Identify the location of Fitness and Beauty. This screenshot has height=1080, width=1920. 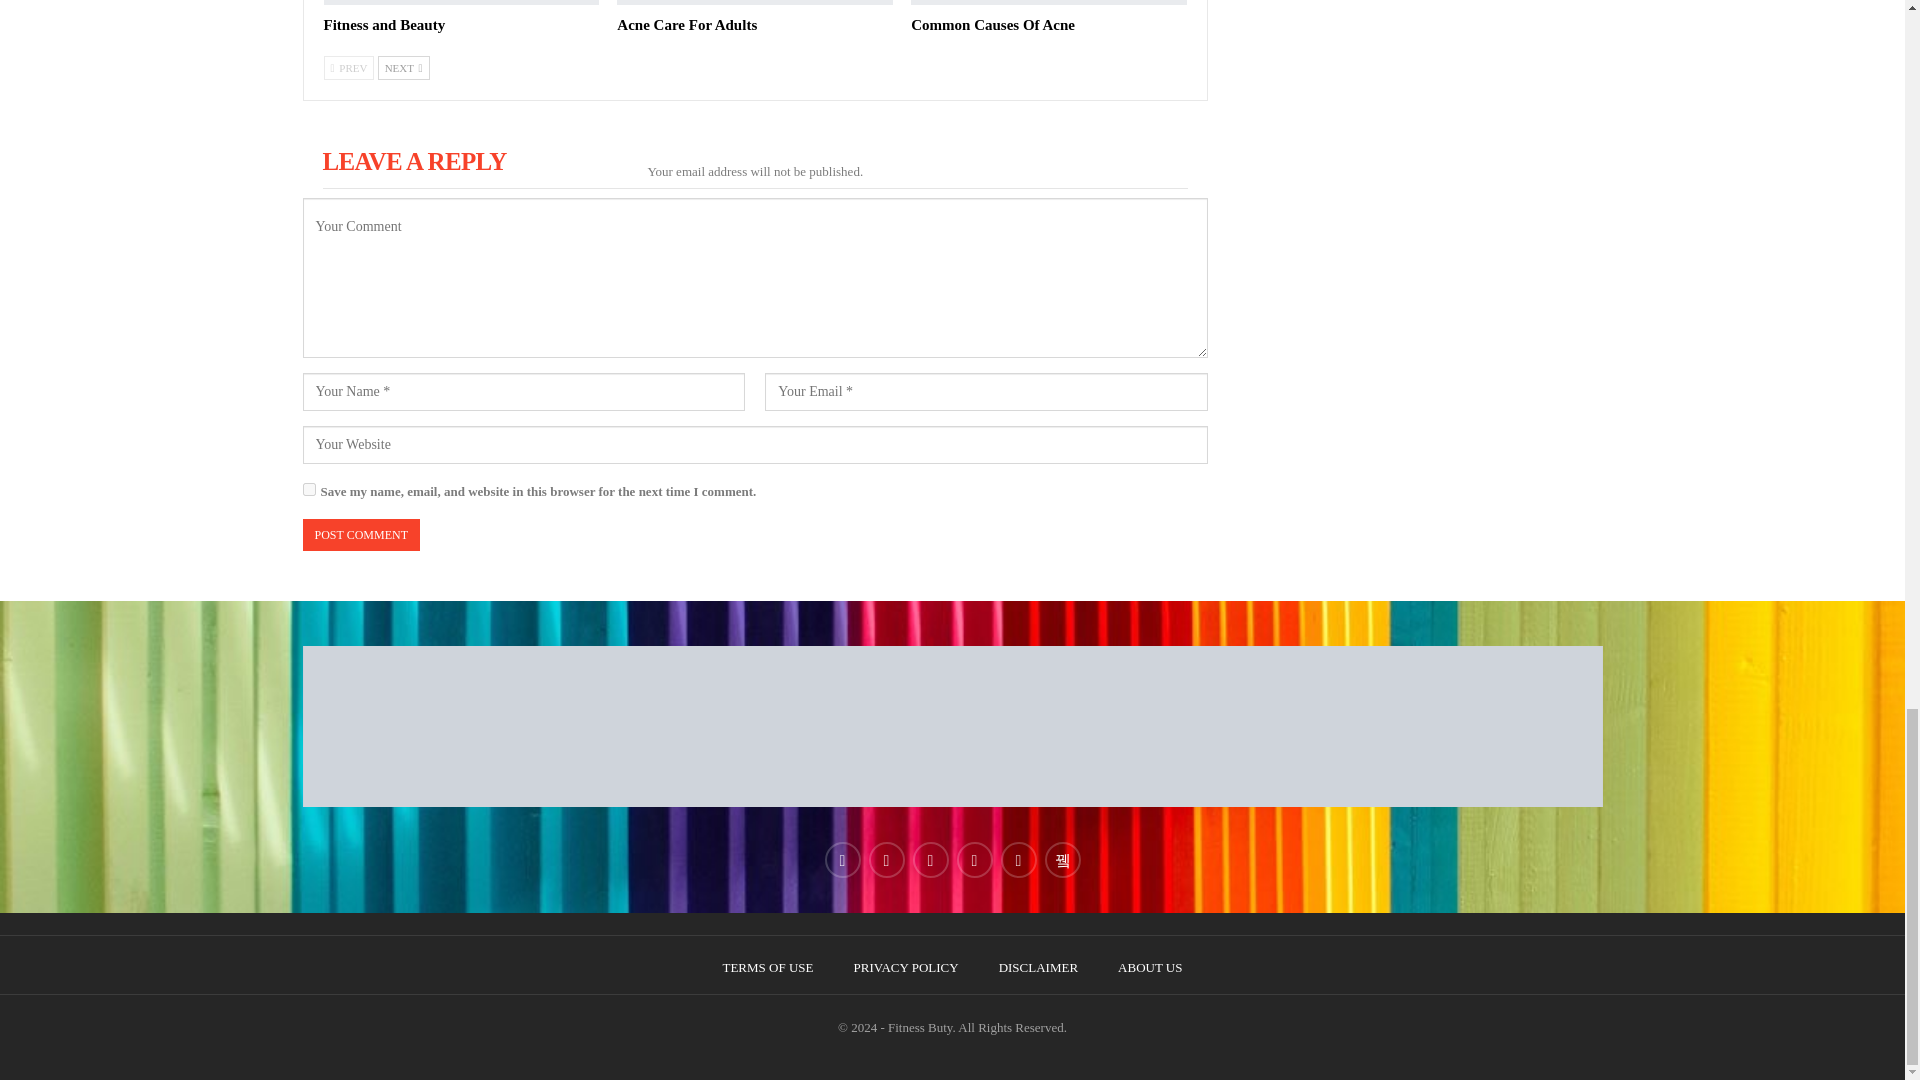
(384, 25).